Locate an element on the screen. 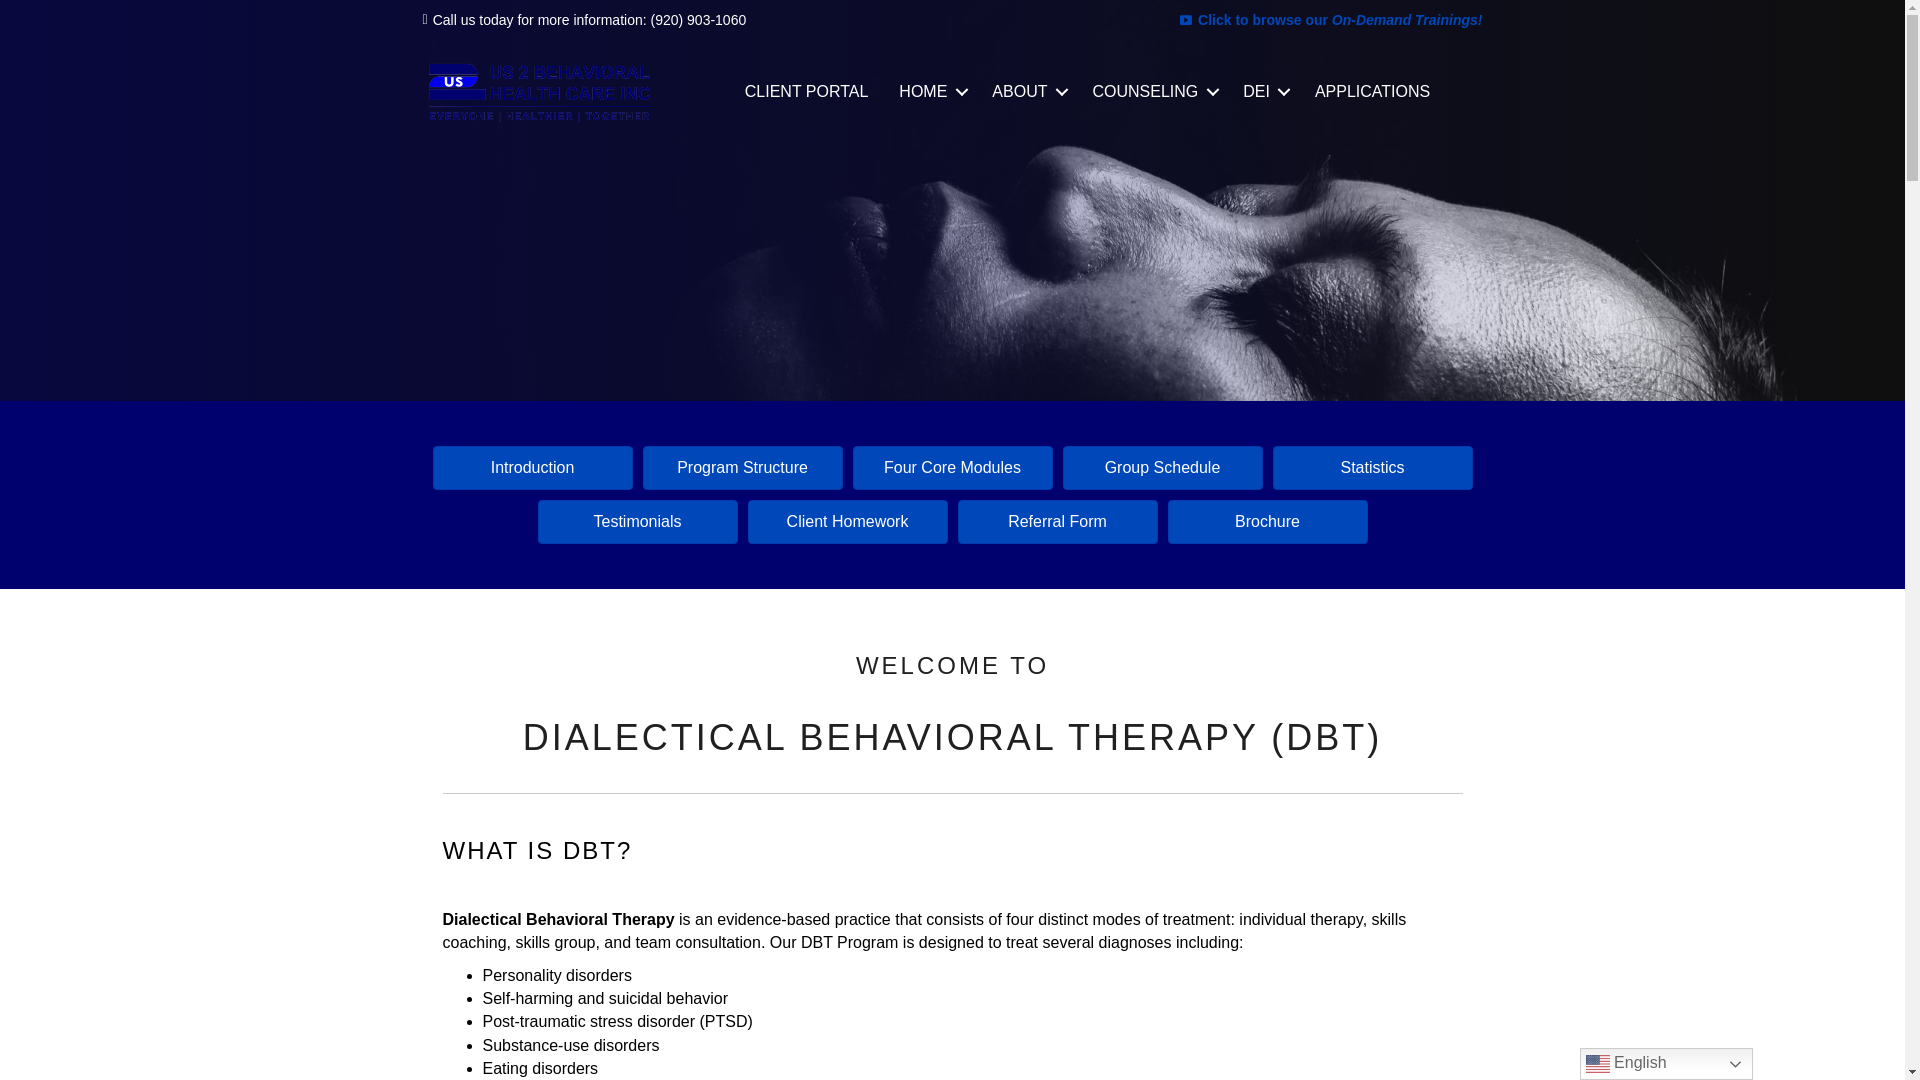 Image resolution: width=1920 pixels, height=1080 pixels. Group Schedule is located at coordinates (1161, 468).